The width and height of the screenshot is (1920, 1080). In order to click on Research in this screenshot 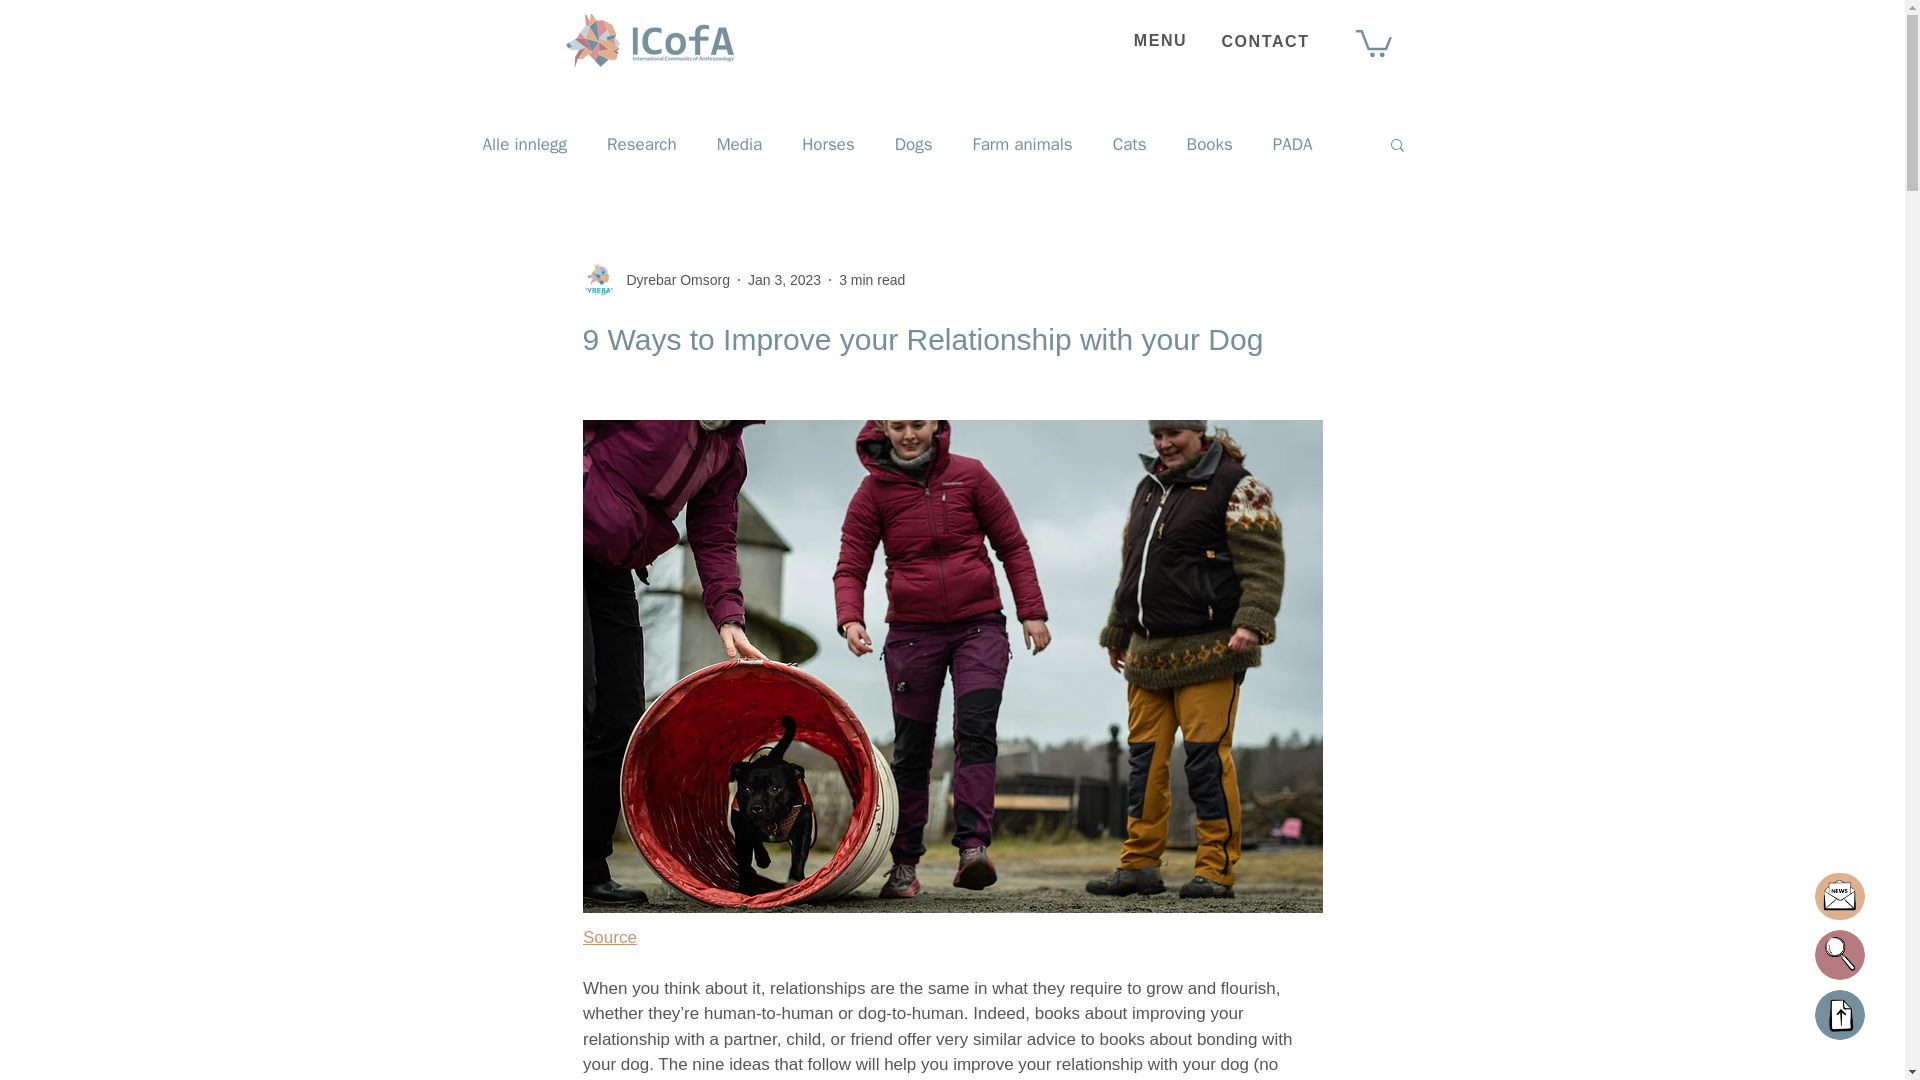, I will do `click(642, 144)`.